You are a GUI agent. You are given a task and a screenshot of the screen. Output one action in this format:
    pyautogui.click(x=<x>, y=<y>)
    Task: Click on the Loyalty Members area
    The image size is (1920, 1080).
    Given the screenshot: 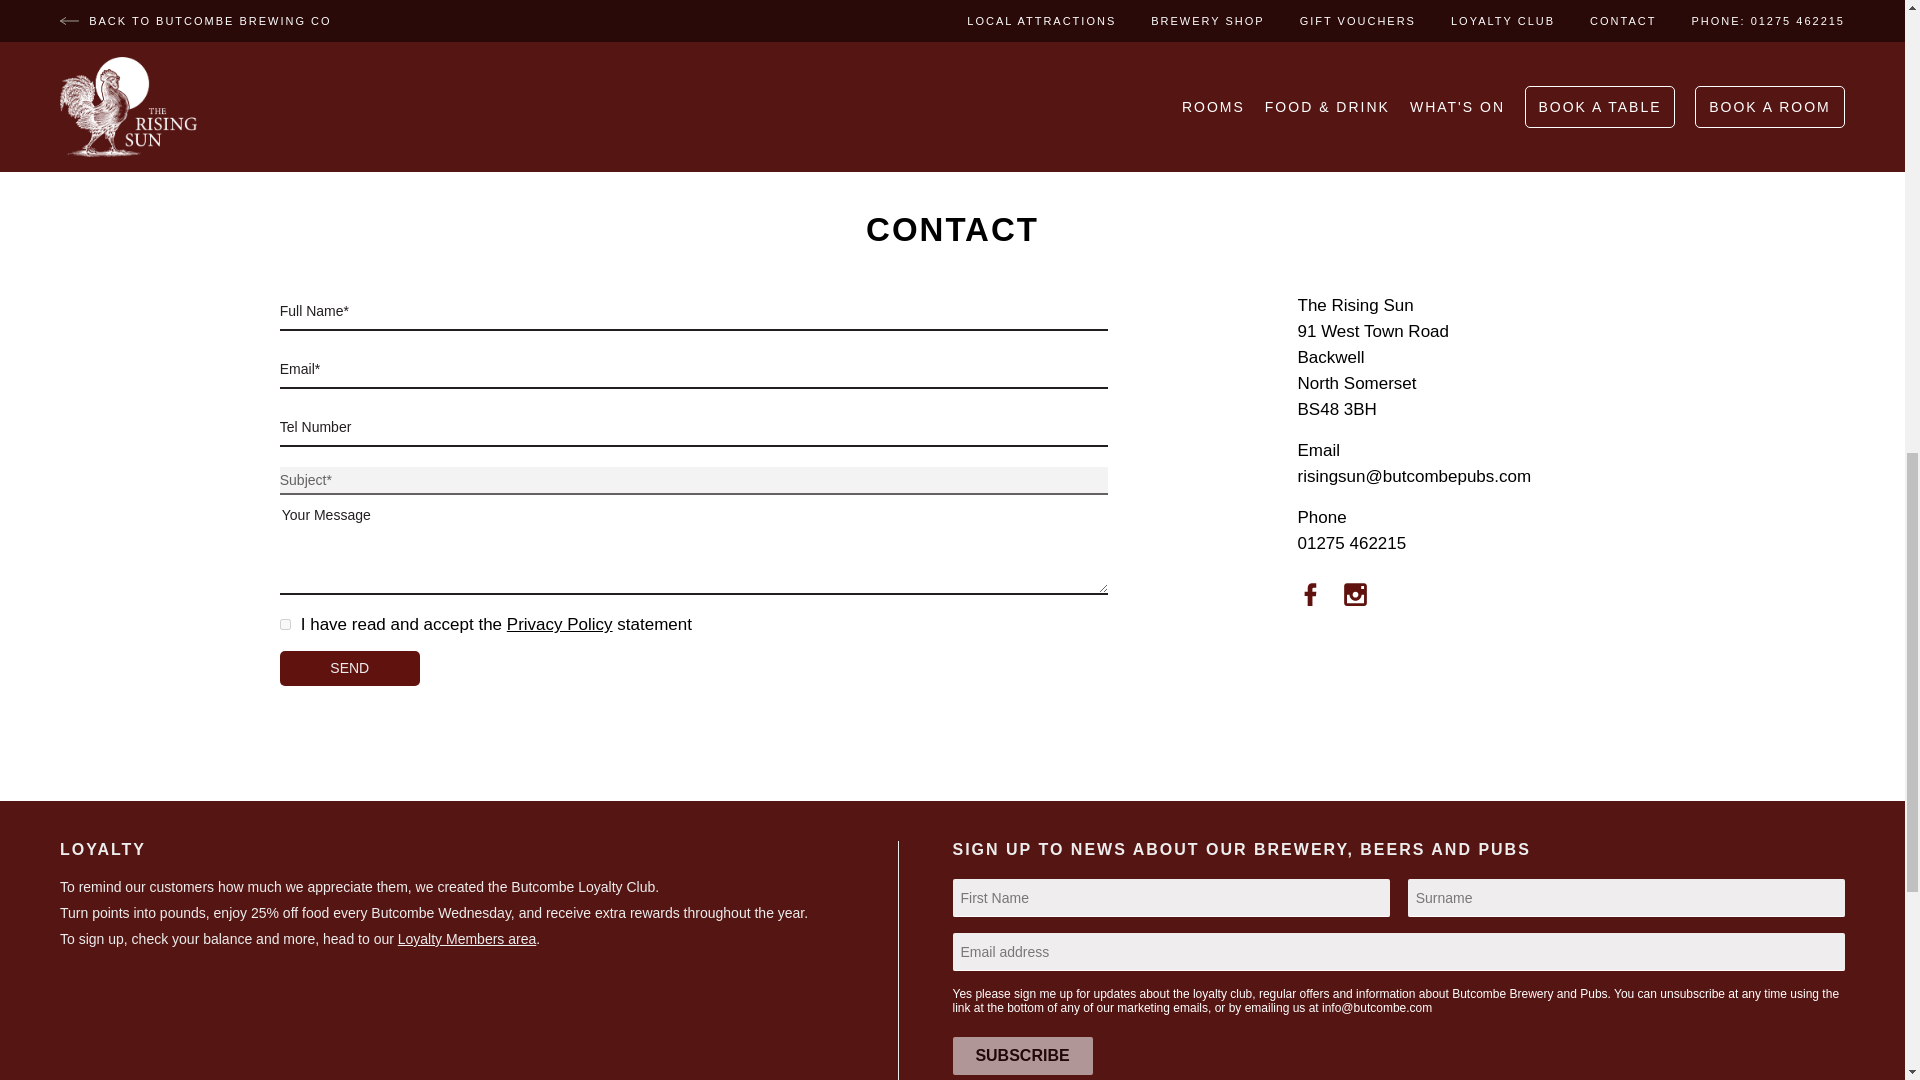 What is the action you would take?
    pyautogui.click(x=467, y=938)
    